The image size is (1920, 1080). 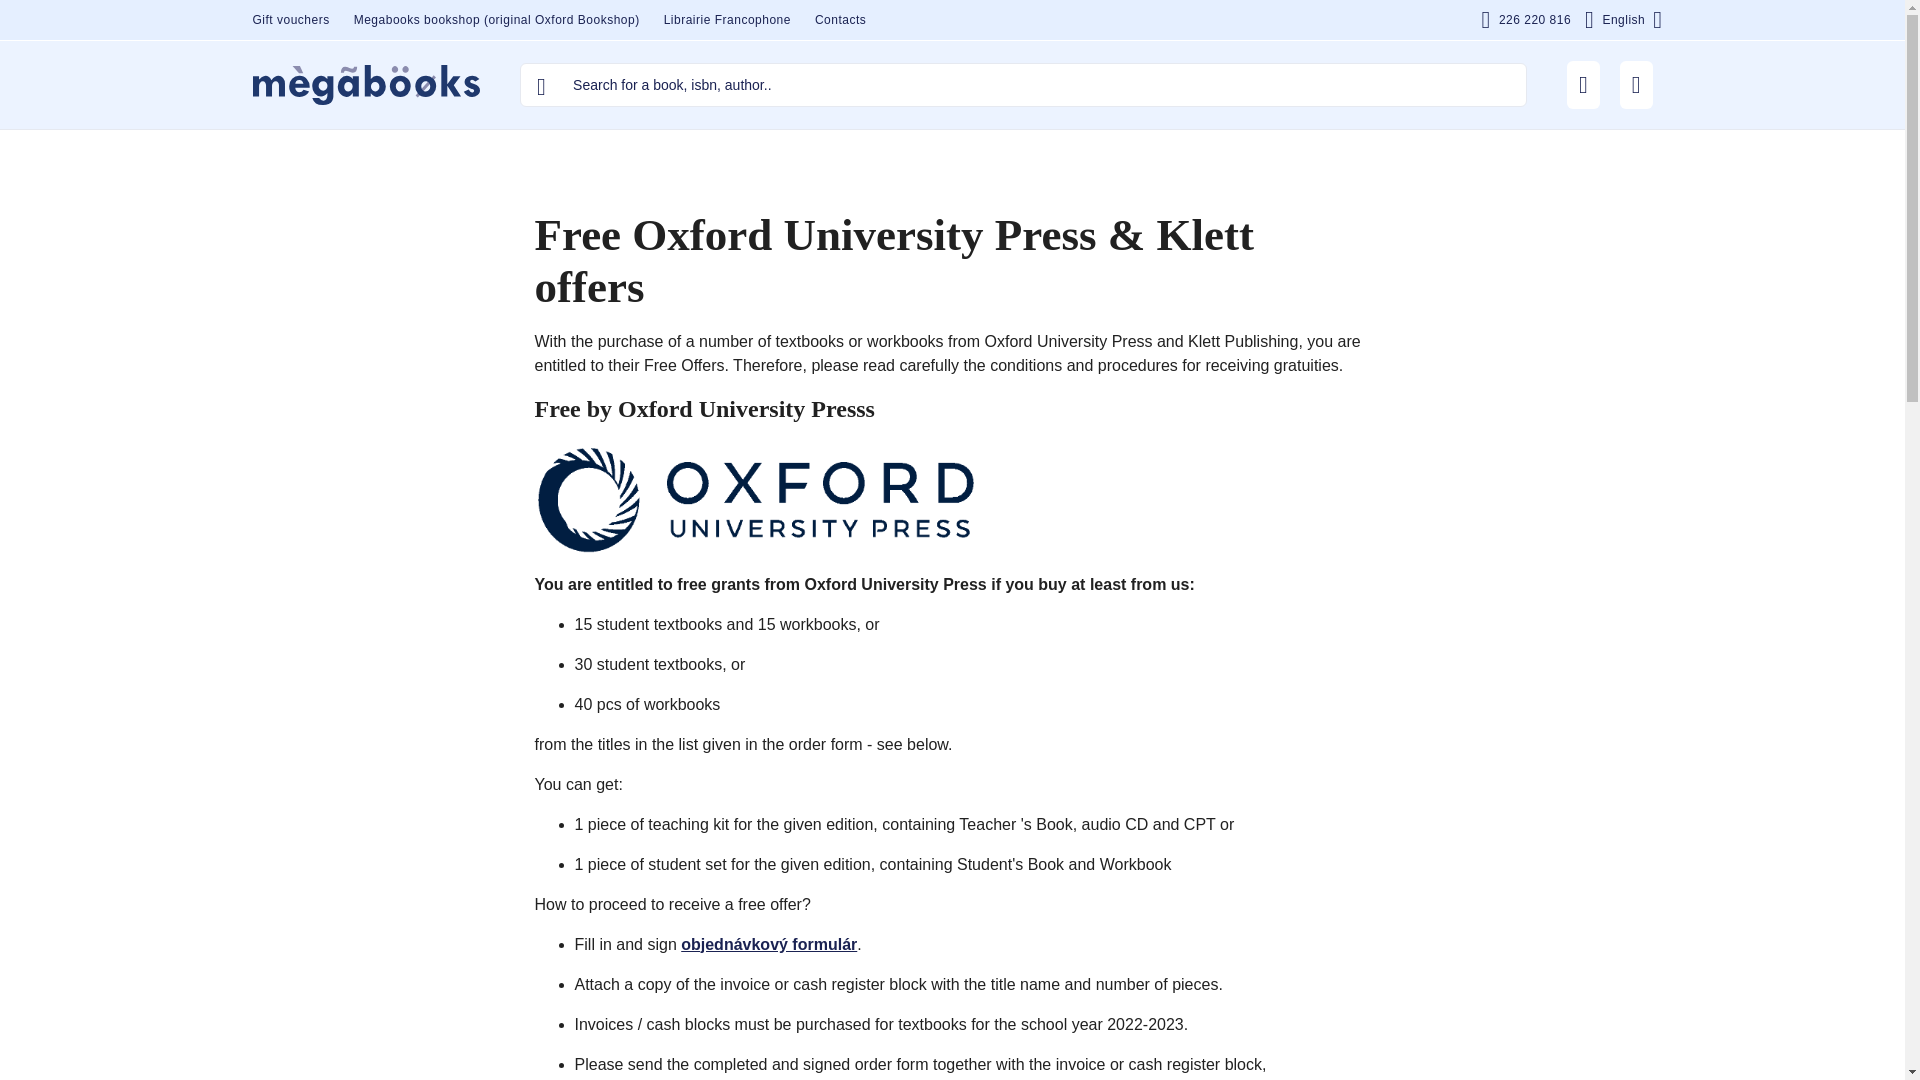 What do you see at coordinates (366, 84) in the screenshot?
I see `Megabooks` at bounding box center [366, 84].